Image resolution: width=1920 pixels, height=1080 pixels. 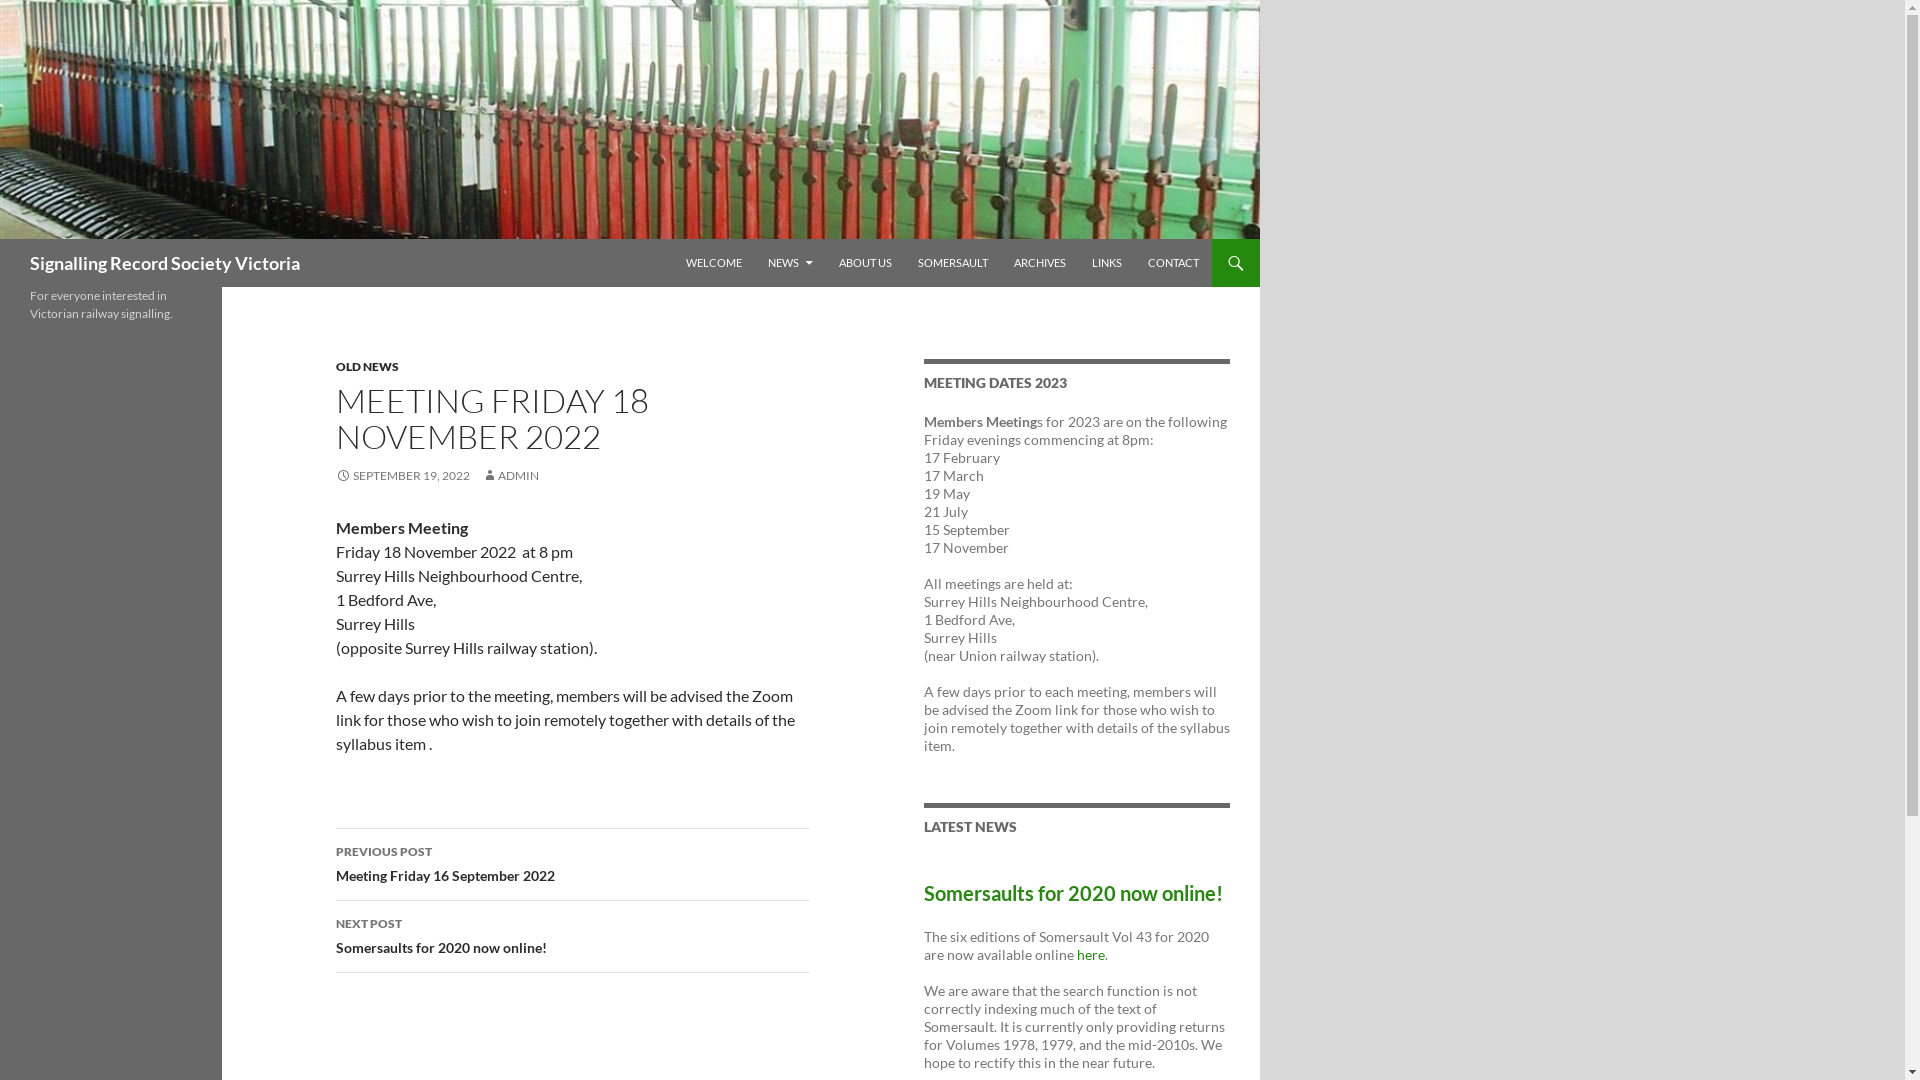 I want to click on ABOUT US, so click(x=866, y=263).